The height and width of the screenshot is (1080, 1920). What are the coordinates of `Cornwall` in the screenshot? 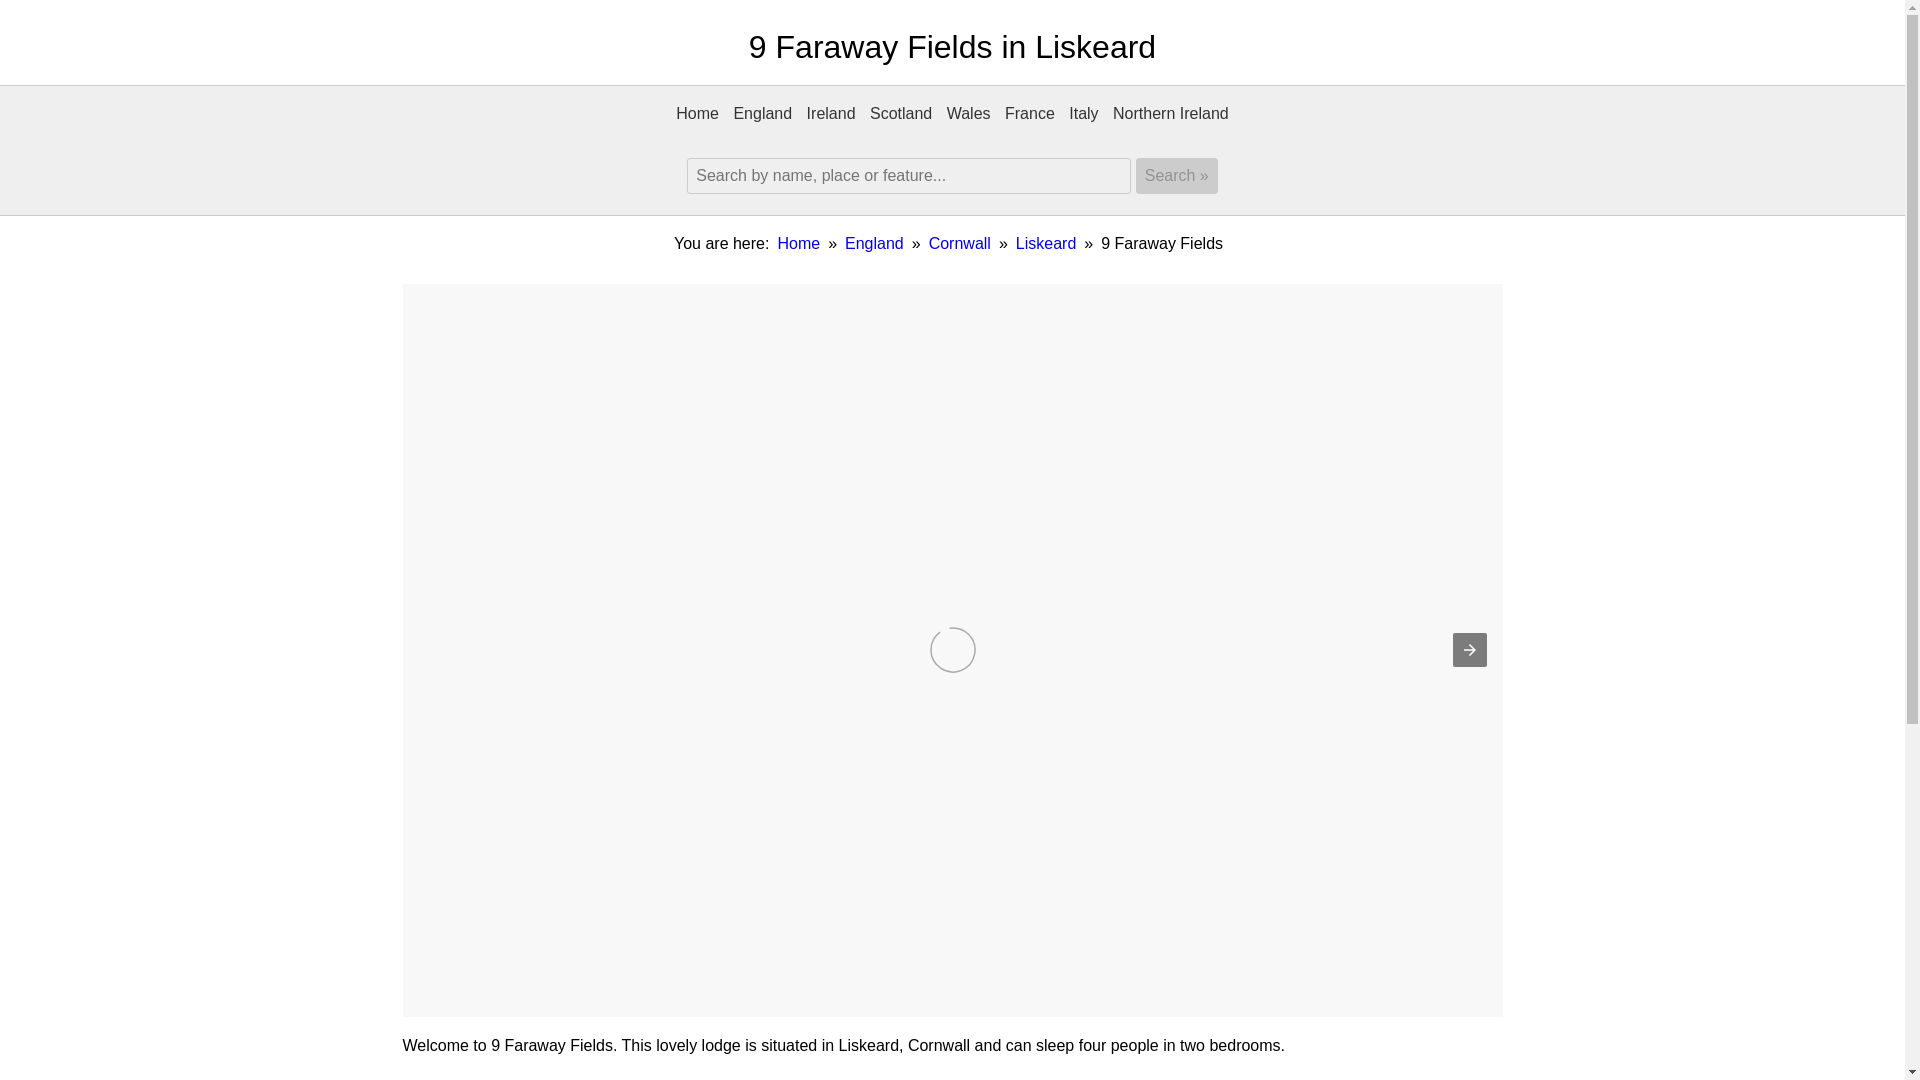 It's located at (960, 247).